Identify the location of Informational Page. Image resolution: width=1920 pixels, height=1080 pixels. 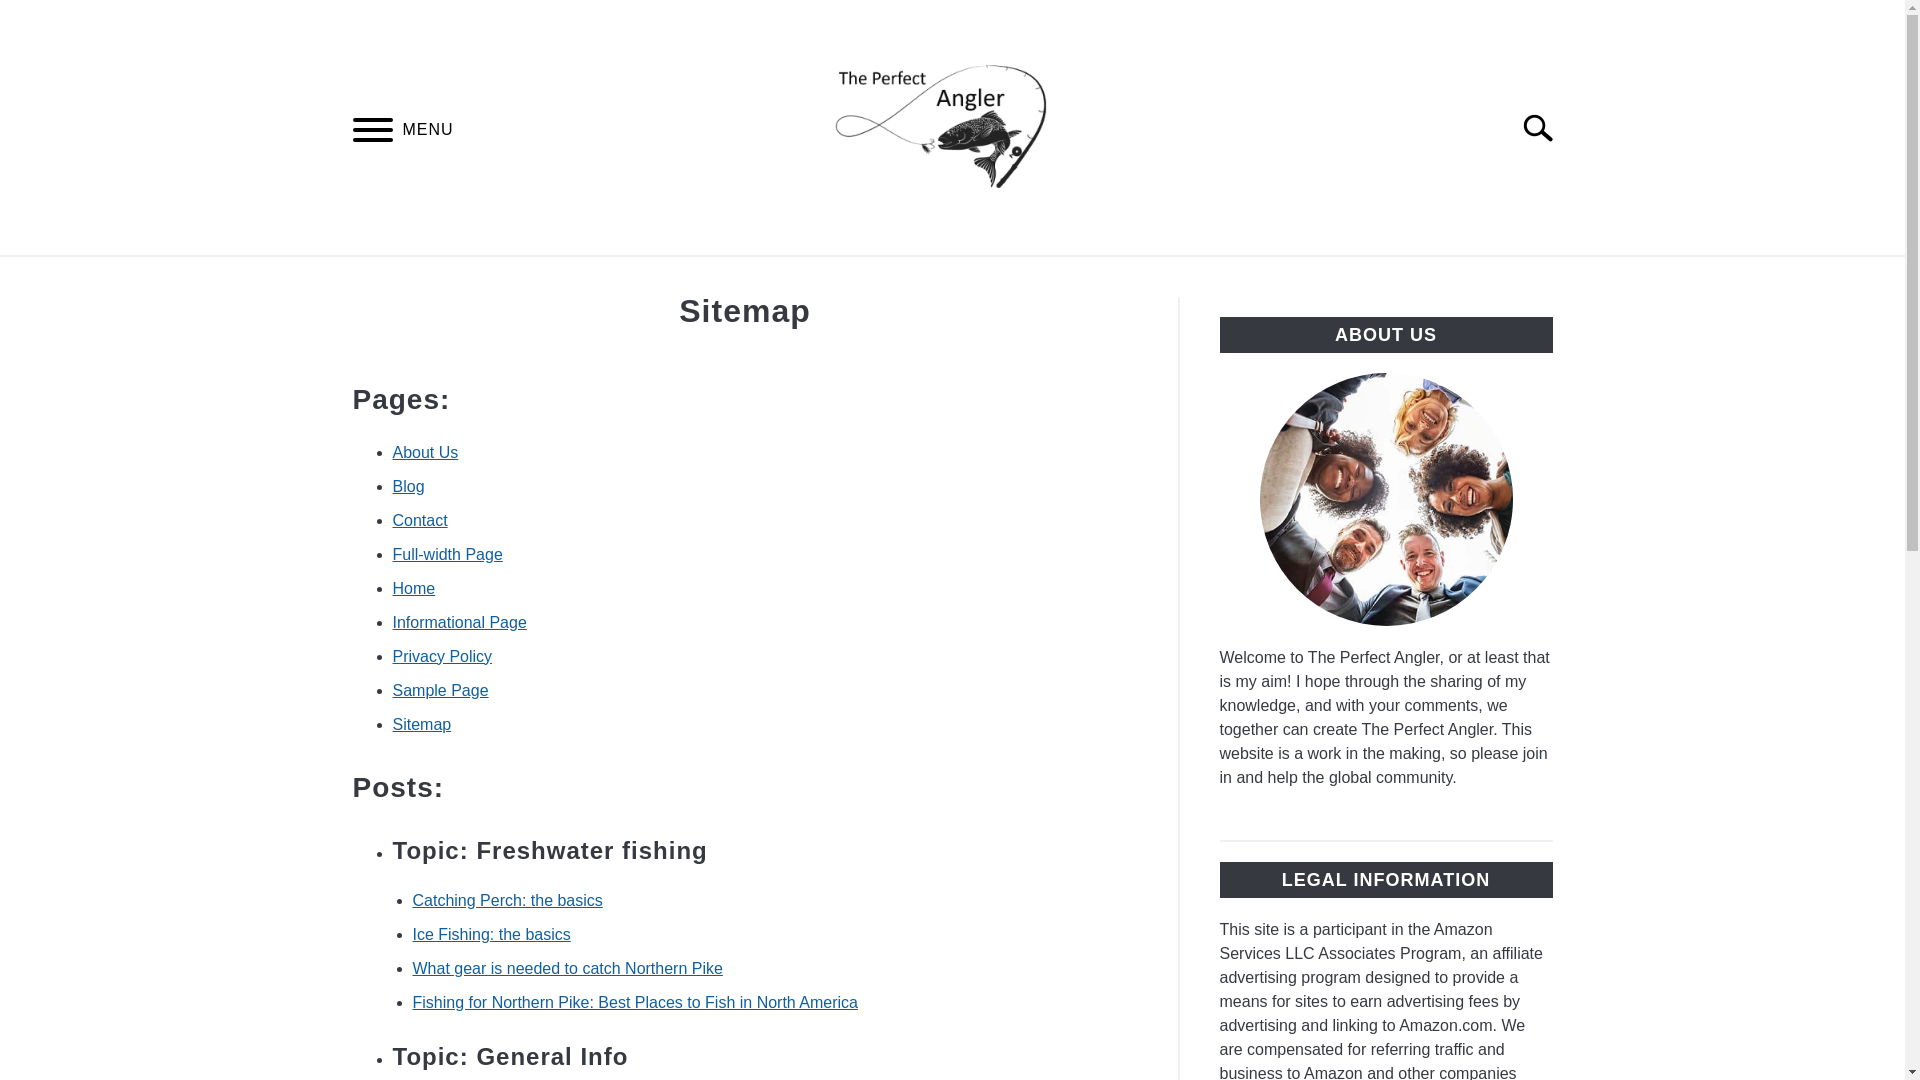
(458, 622).